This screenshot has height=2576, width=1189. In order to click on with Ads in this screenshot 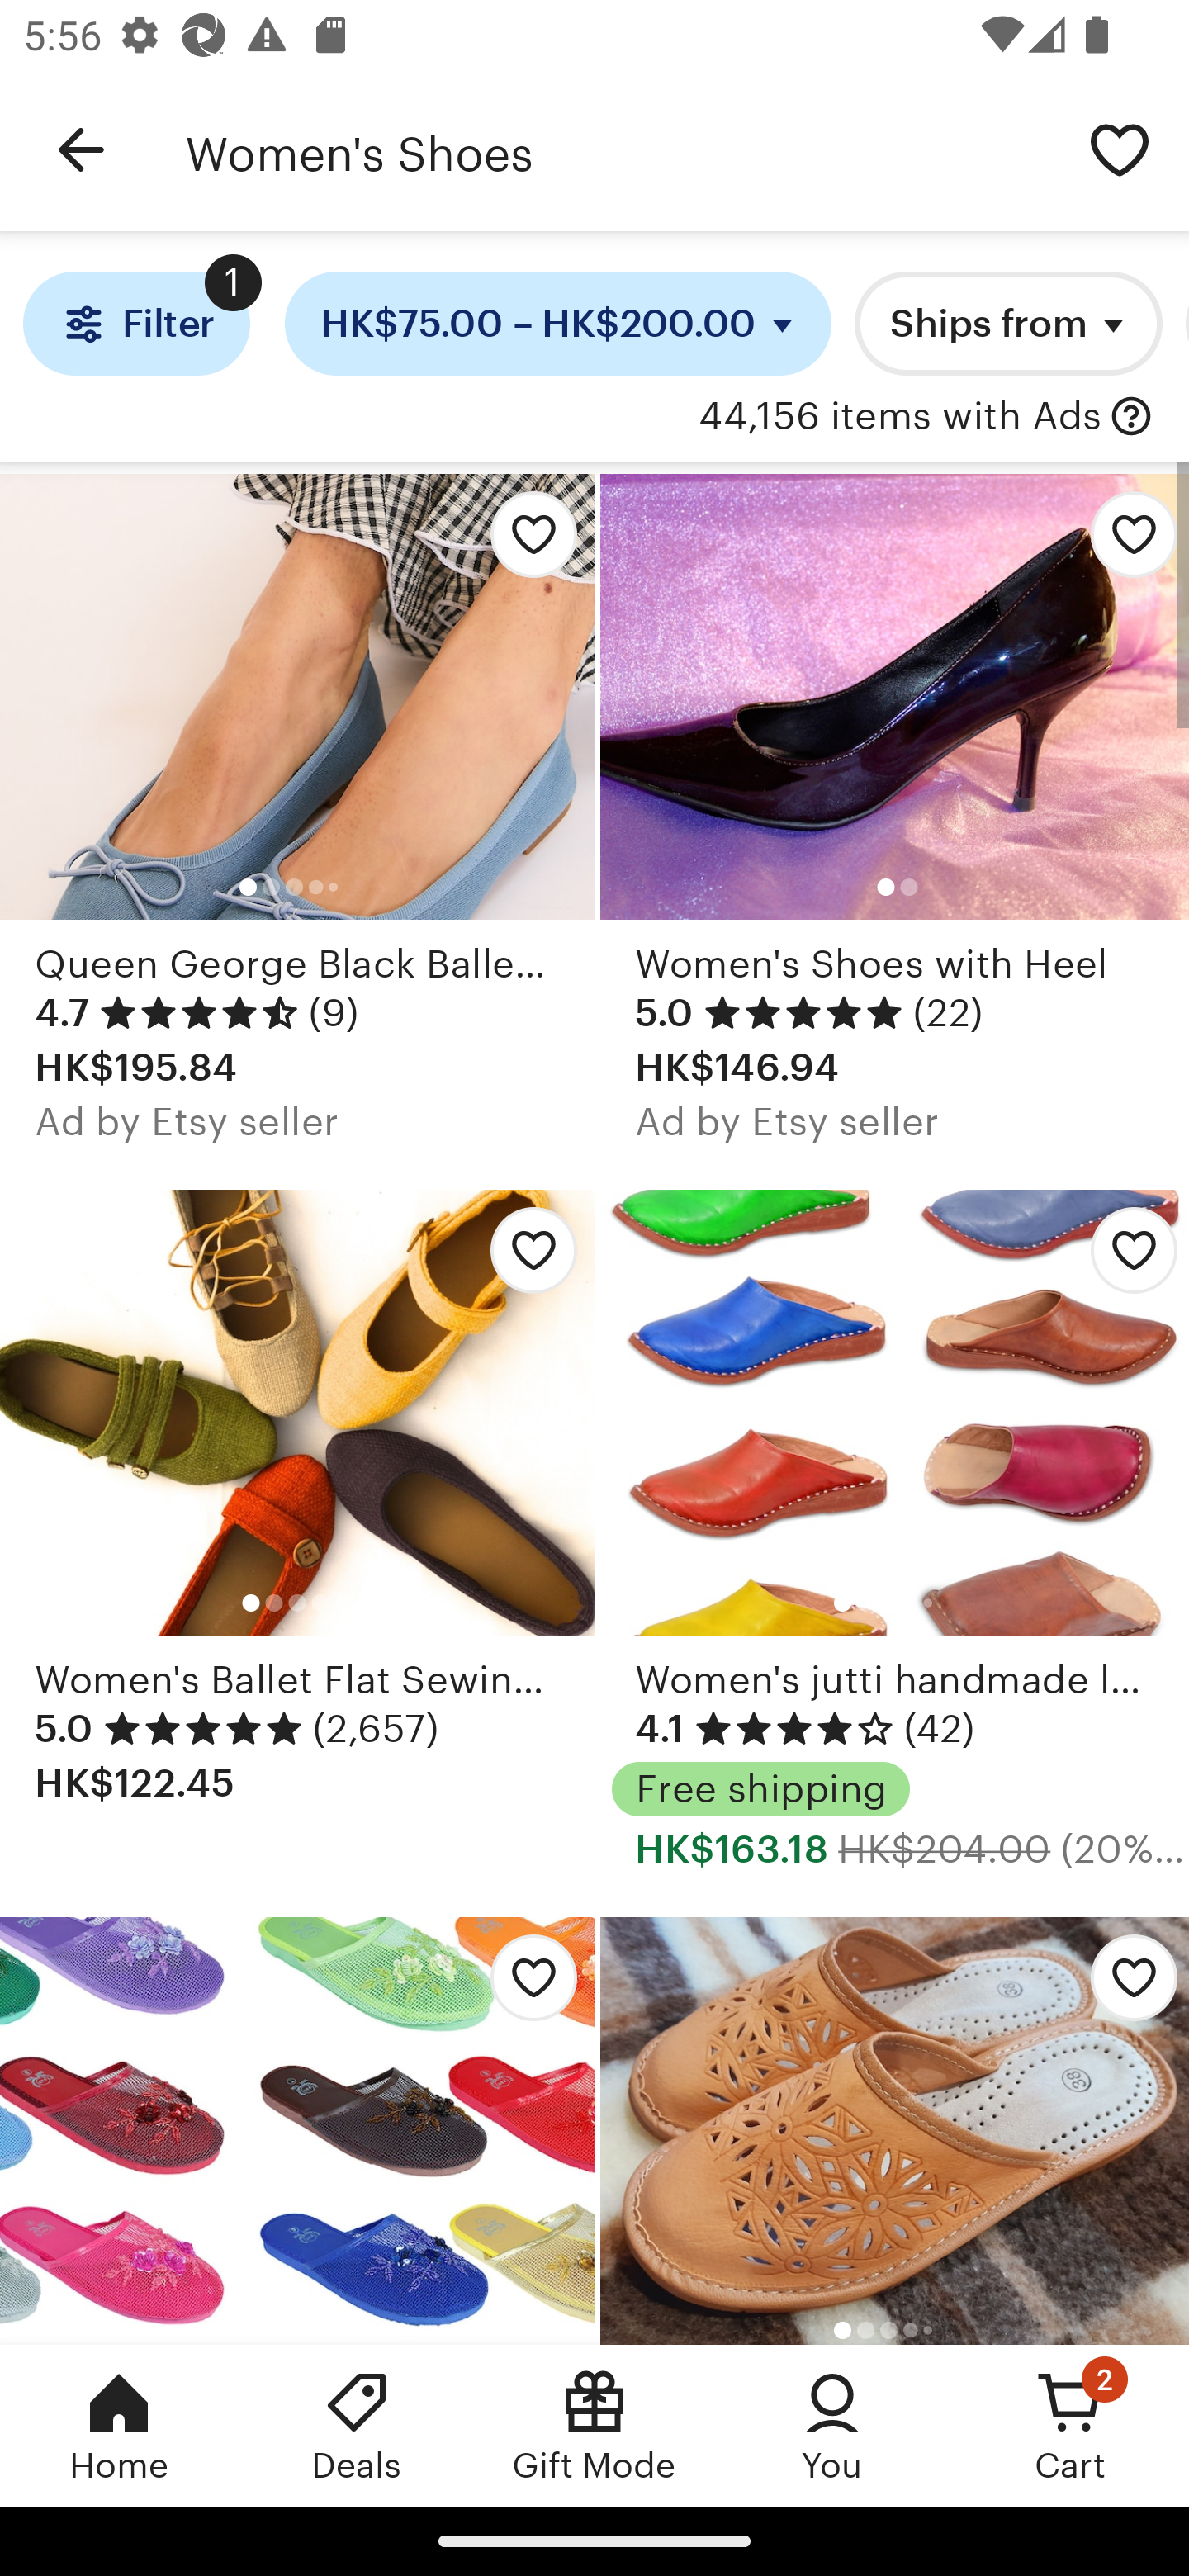, I will do `click(1131, 417)`.